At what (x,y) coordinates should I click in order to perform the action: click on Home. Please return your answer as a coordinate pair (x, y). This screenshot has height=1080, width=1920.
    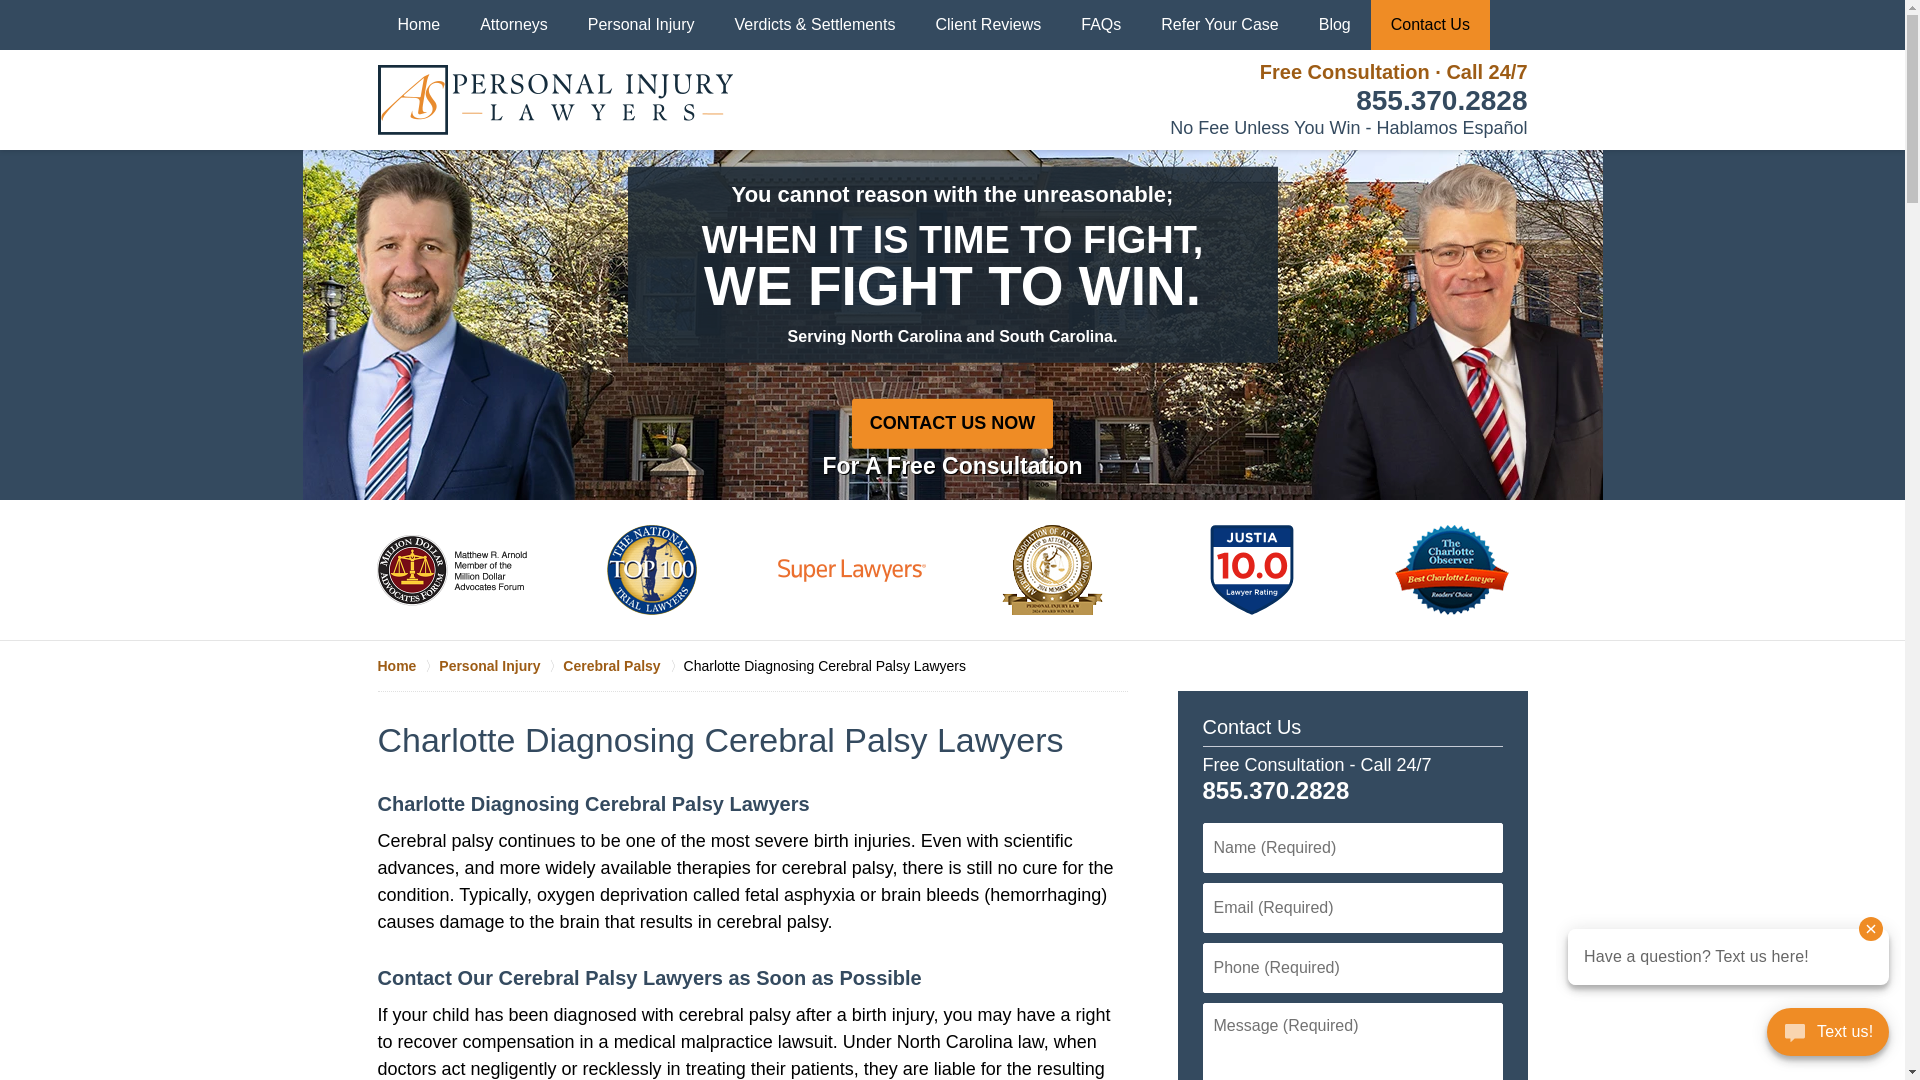
    Looking at the image, I should click on (419, 24).